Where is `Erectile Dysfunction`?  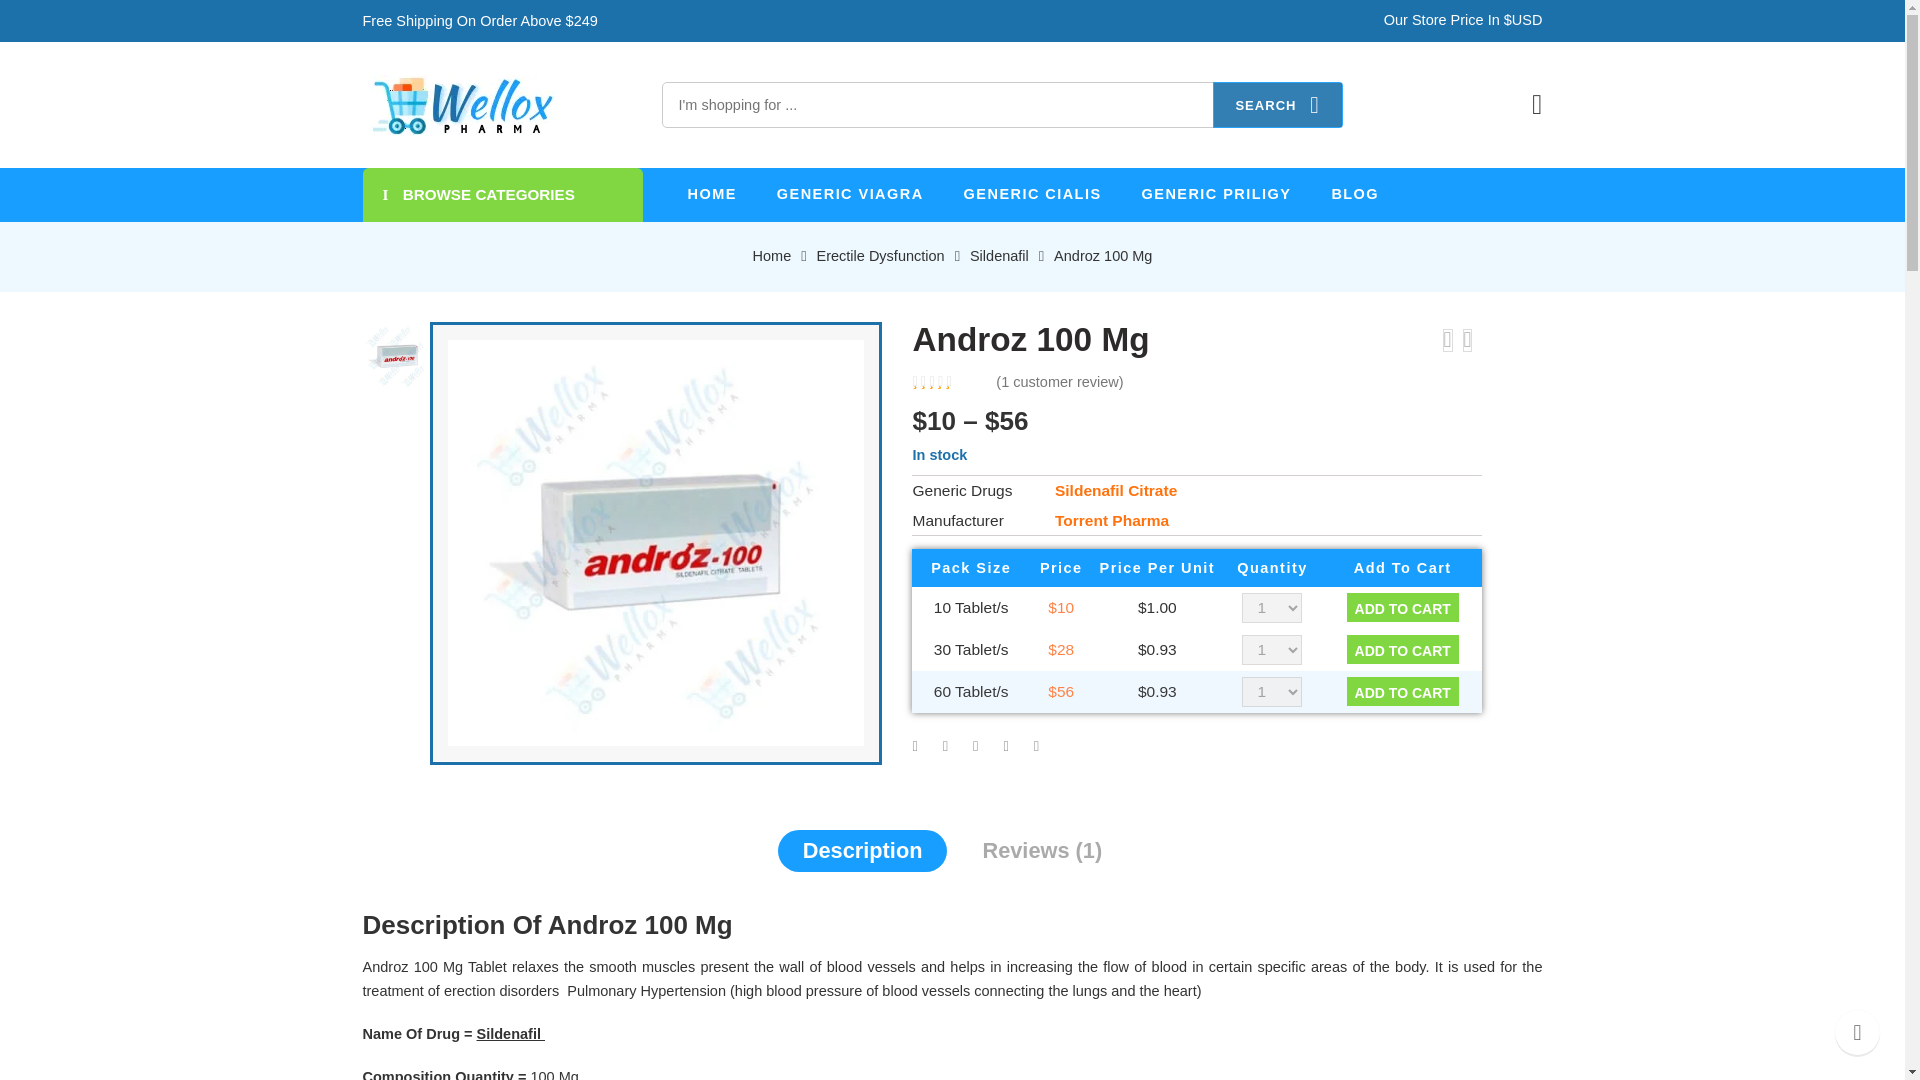
Erectile Dysfunction is located at coordinates (880, 256).